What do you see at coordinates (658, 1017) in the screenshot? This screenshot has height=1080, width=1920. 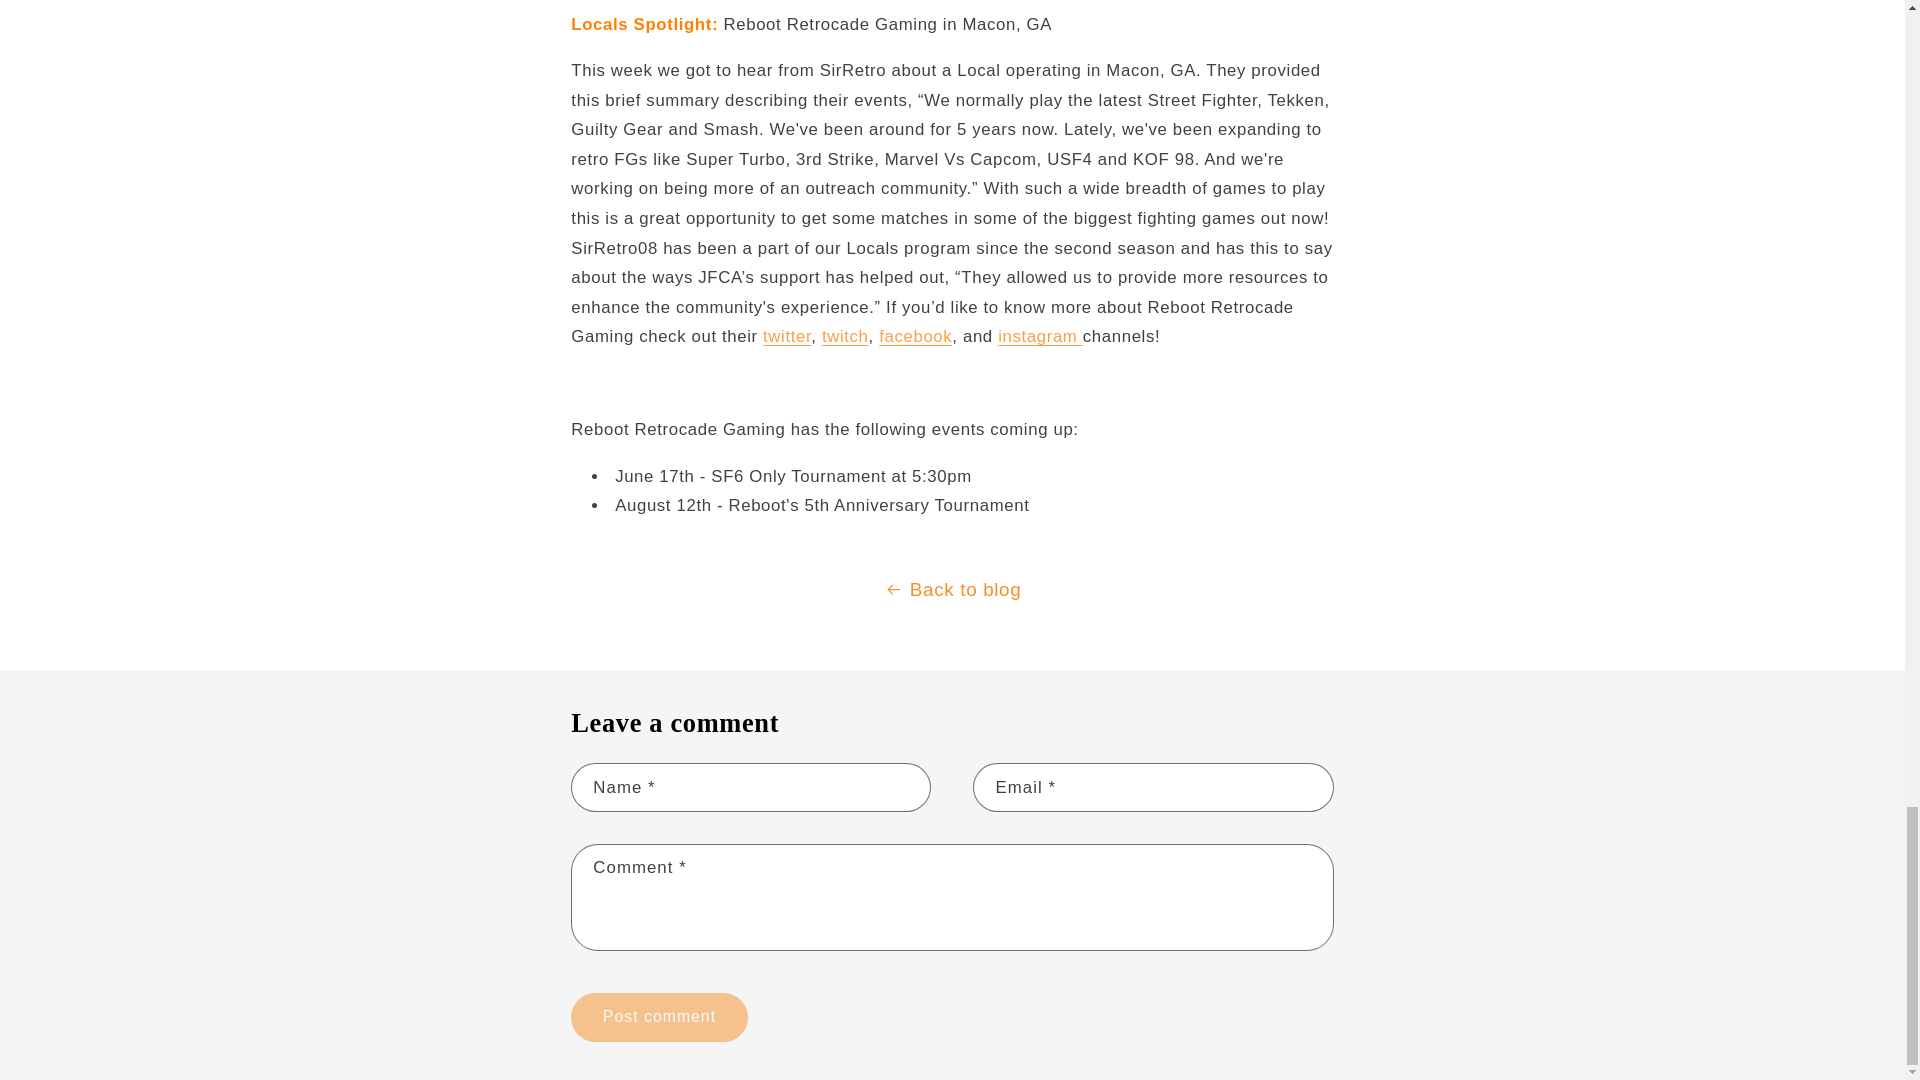 I see `Post comment` at bounding box center [658, 1017].